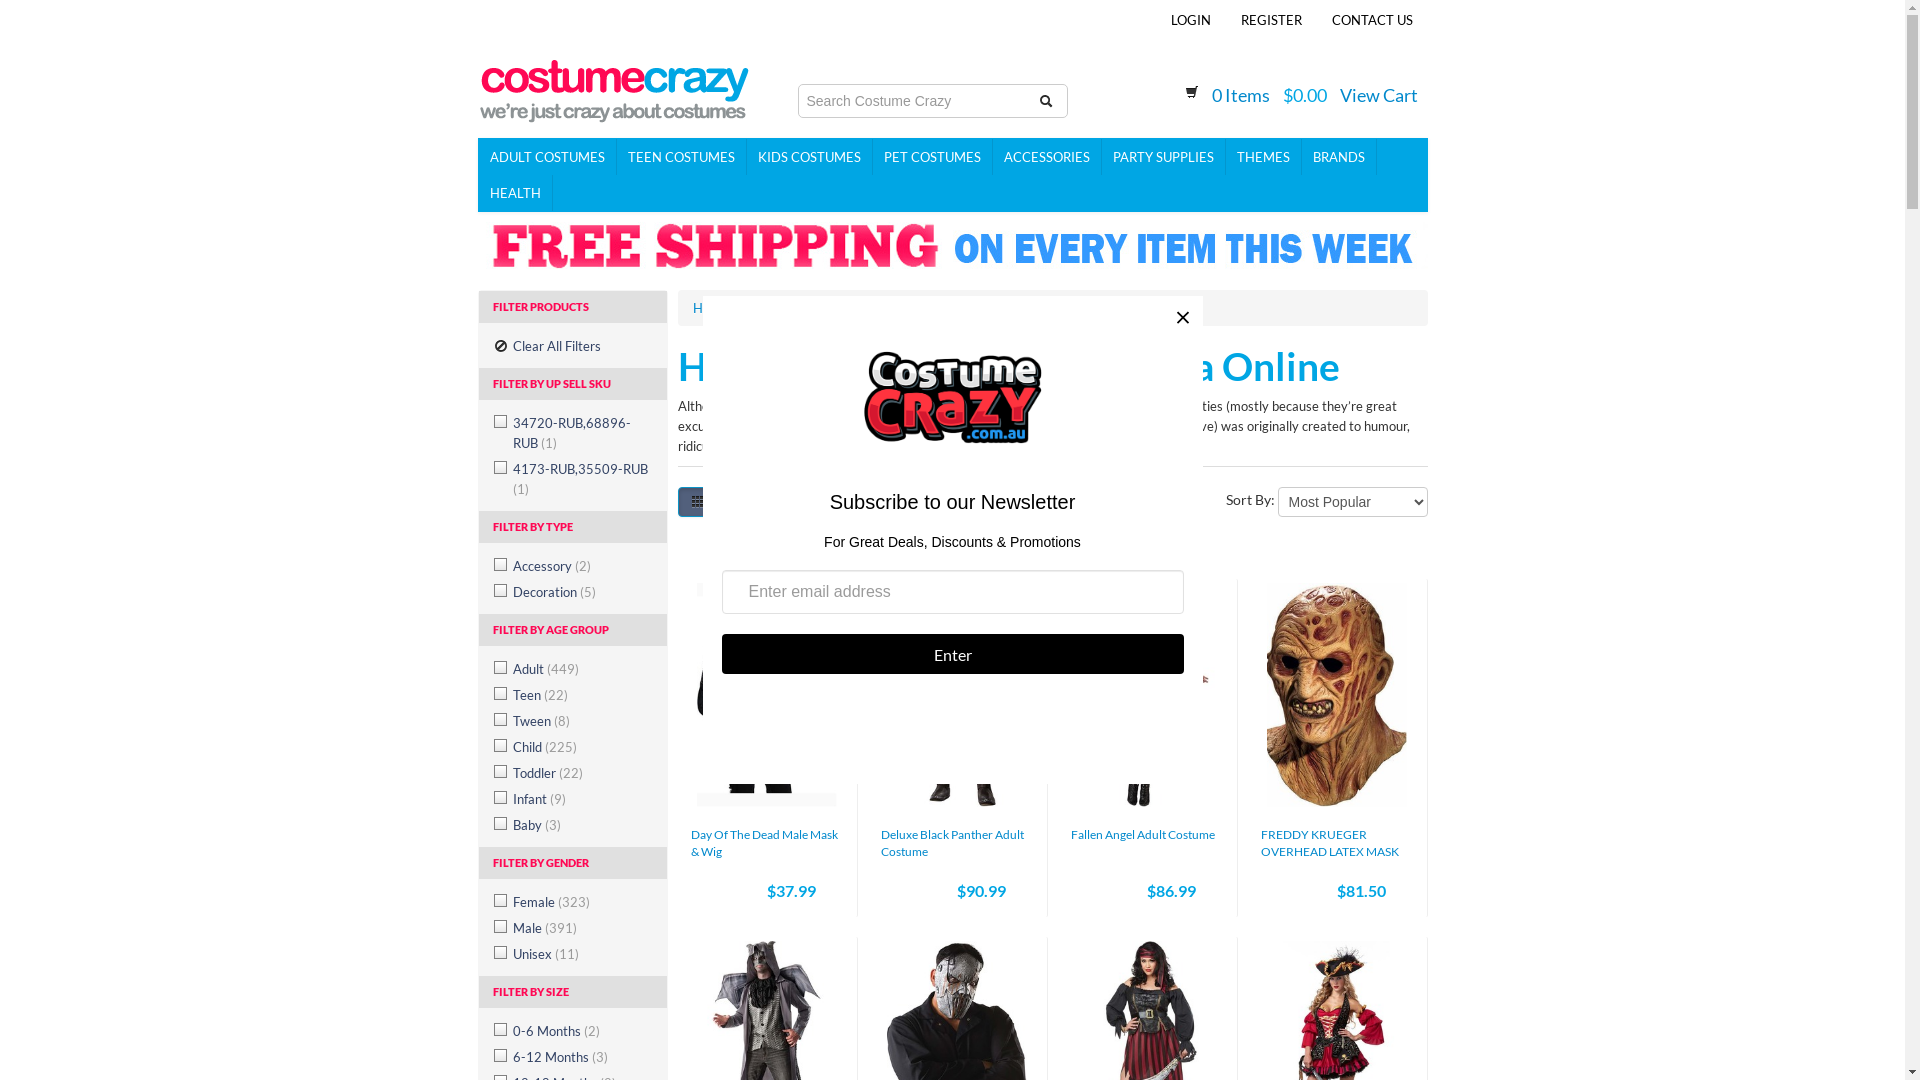 The width and height of the screenshot is (1920, 1080). What do you see at coordinates (809, 157) in the screenshot?
I see `KIDS COSTUMES` at bounding box center [809, 157].